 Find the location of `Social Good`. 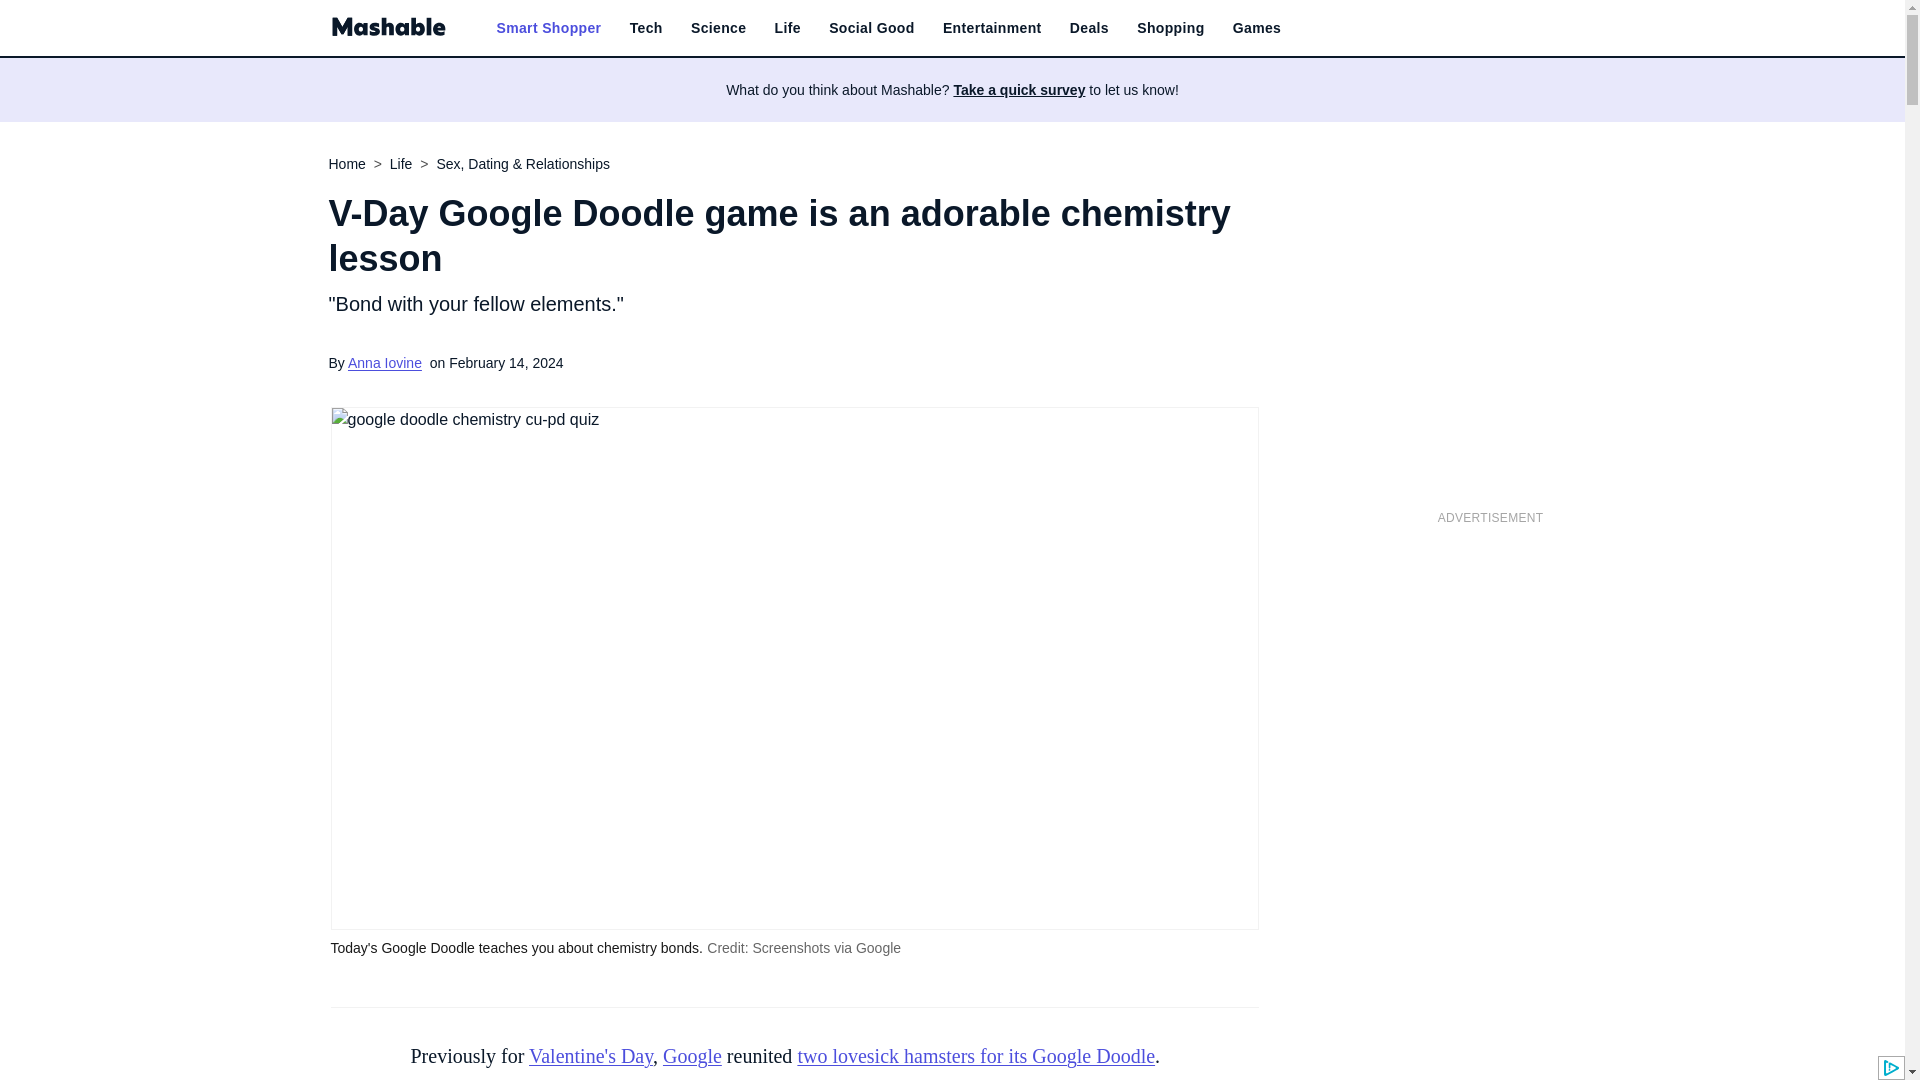

Social Good is located at coordinates (872, 28).